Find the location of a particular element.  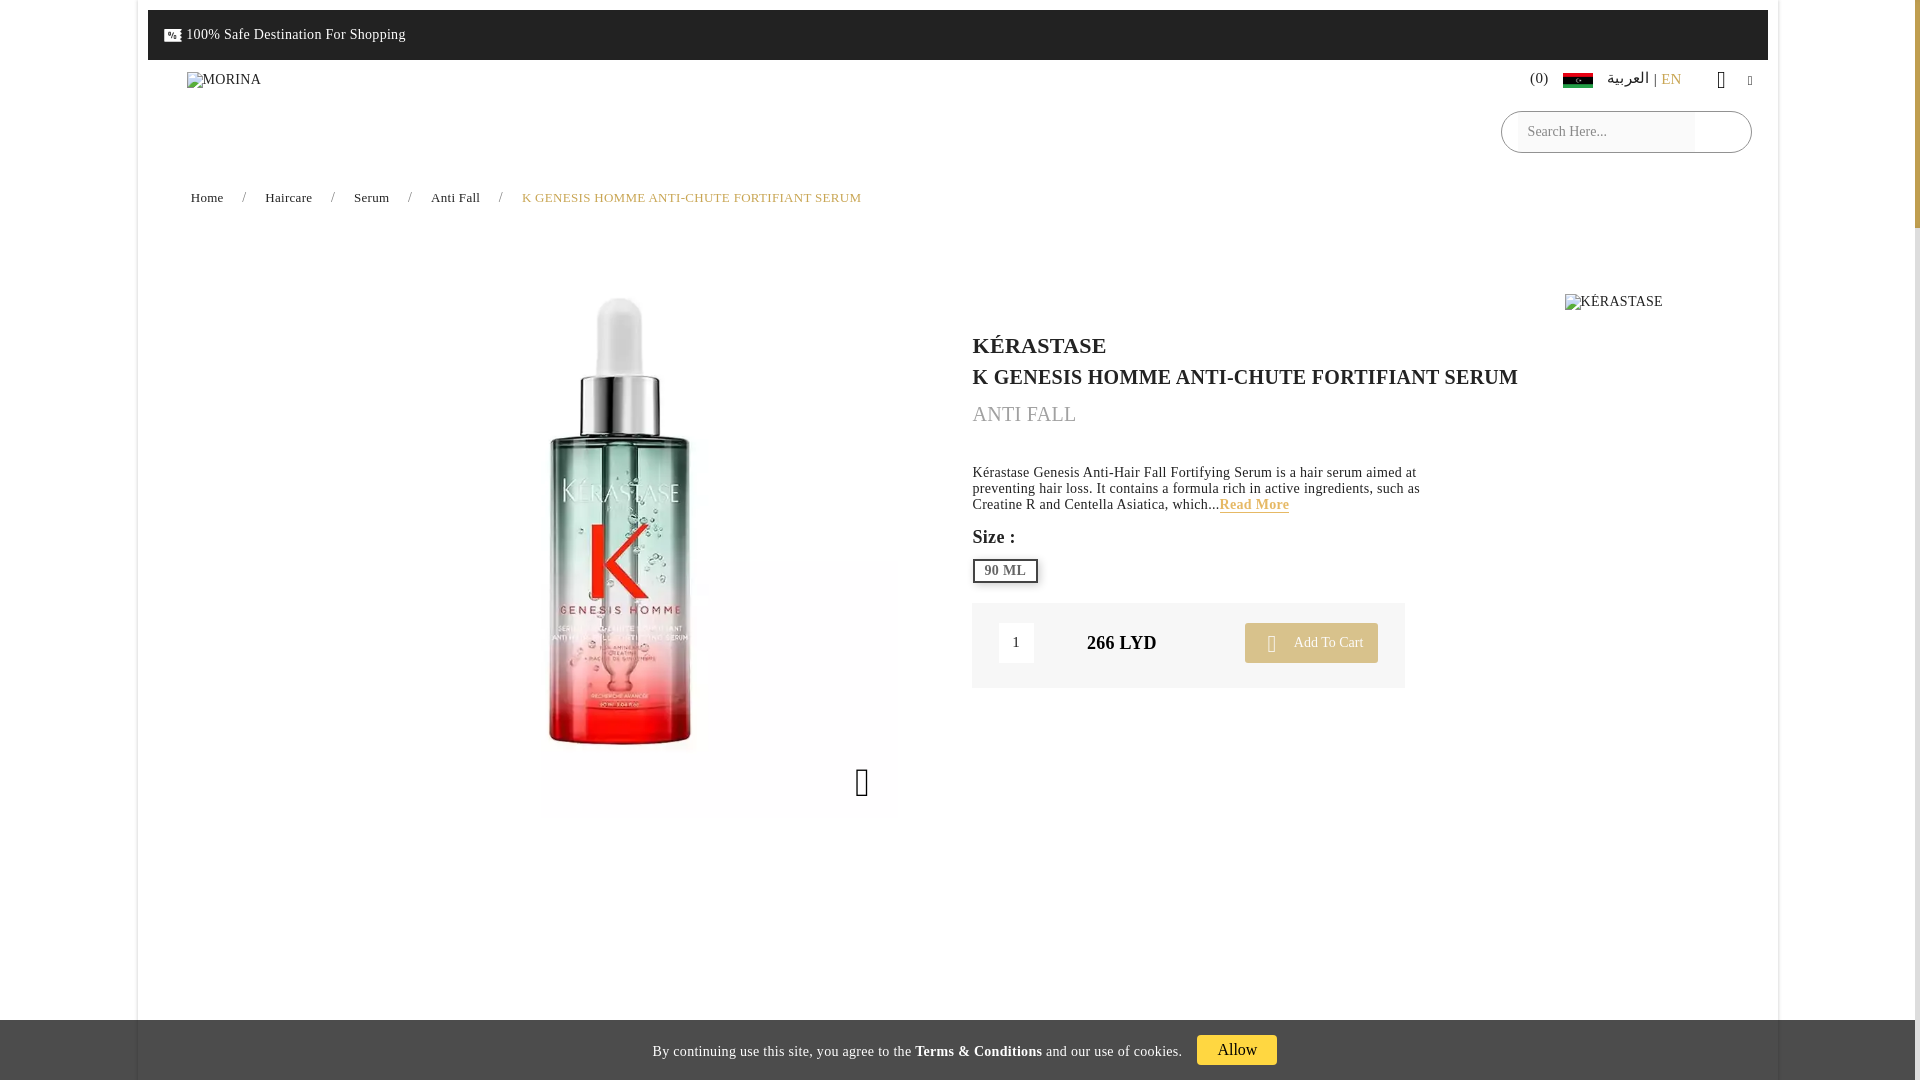

Anti Fall is located at coordinates (456, 198).